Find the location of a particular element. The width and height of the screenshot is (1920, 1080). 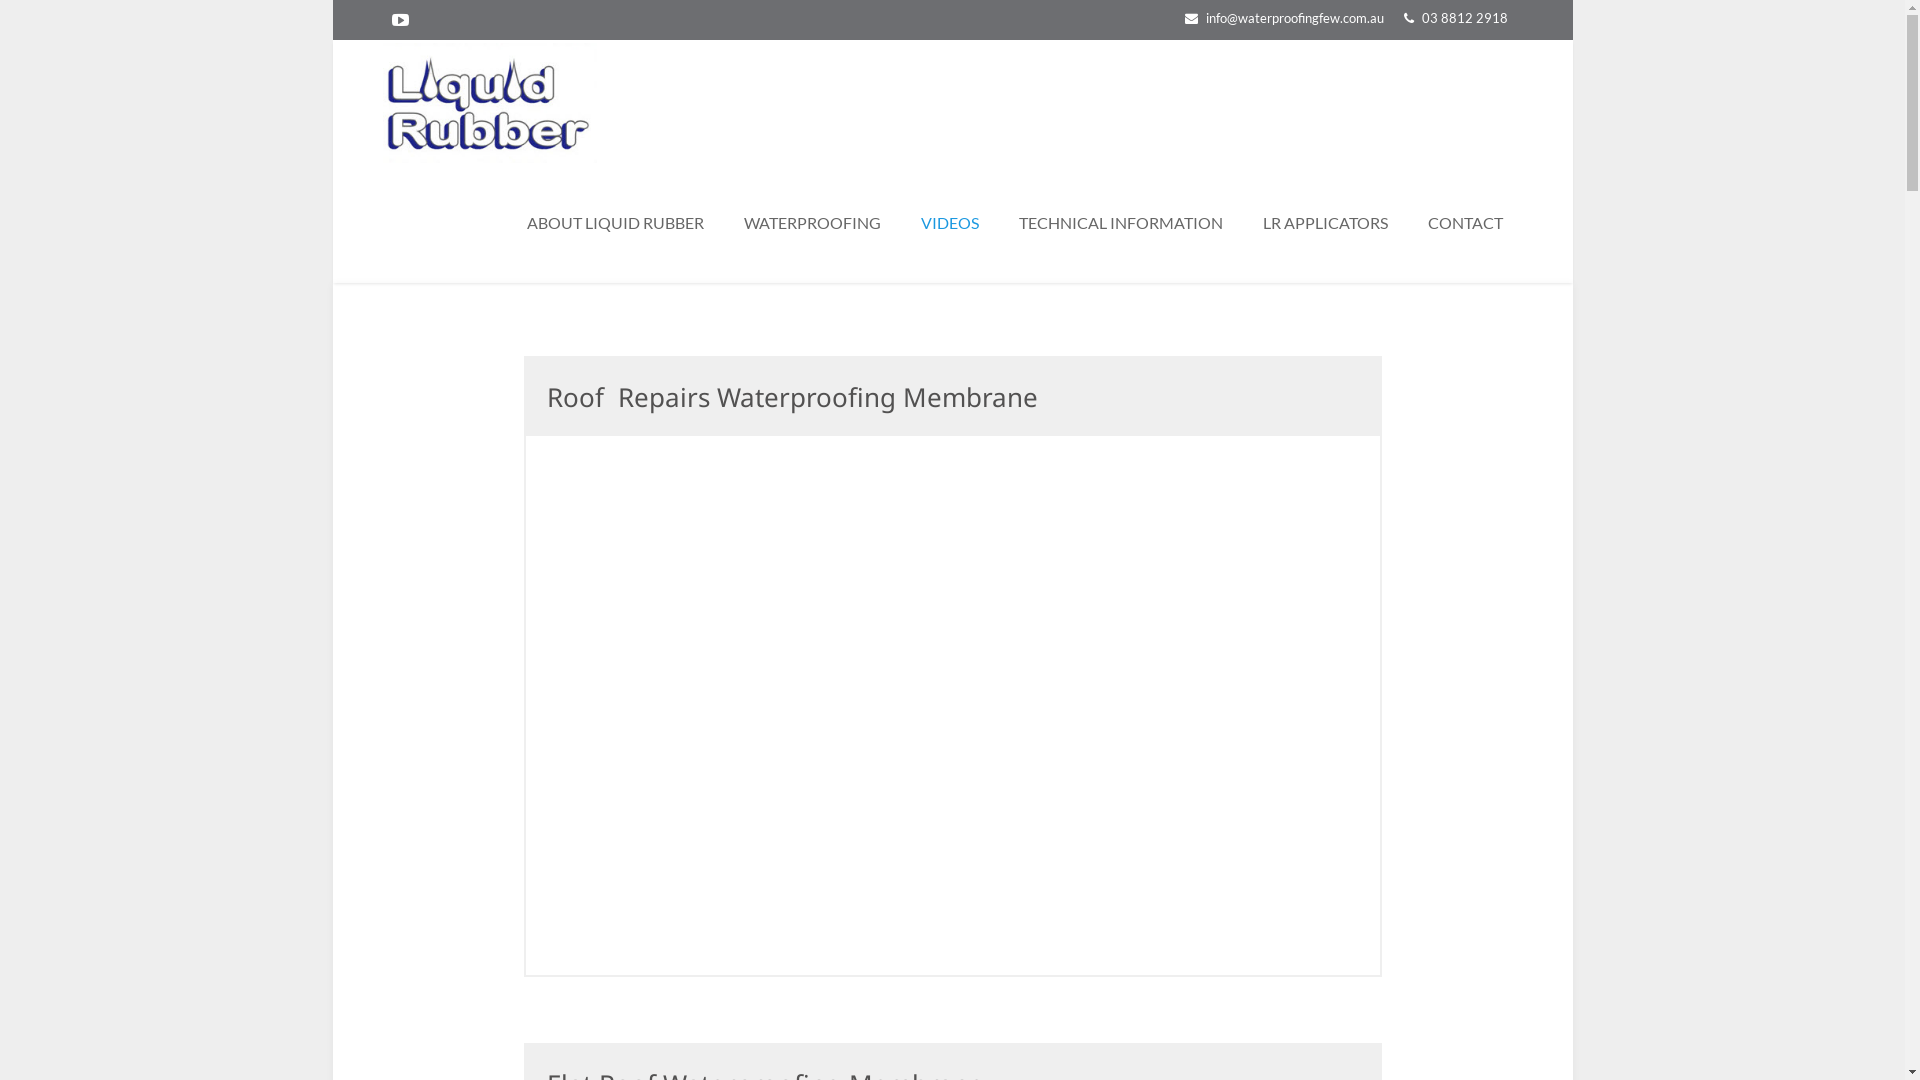

CONTACT is located at coordinates (1466, 223).